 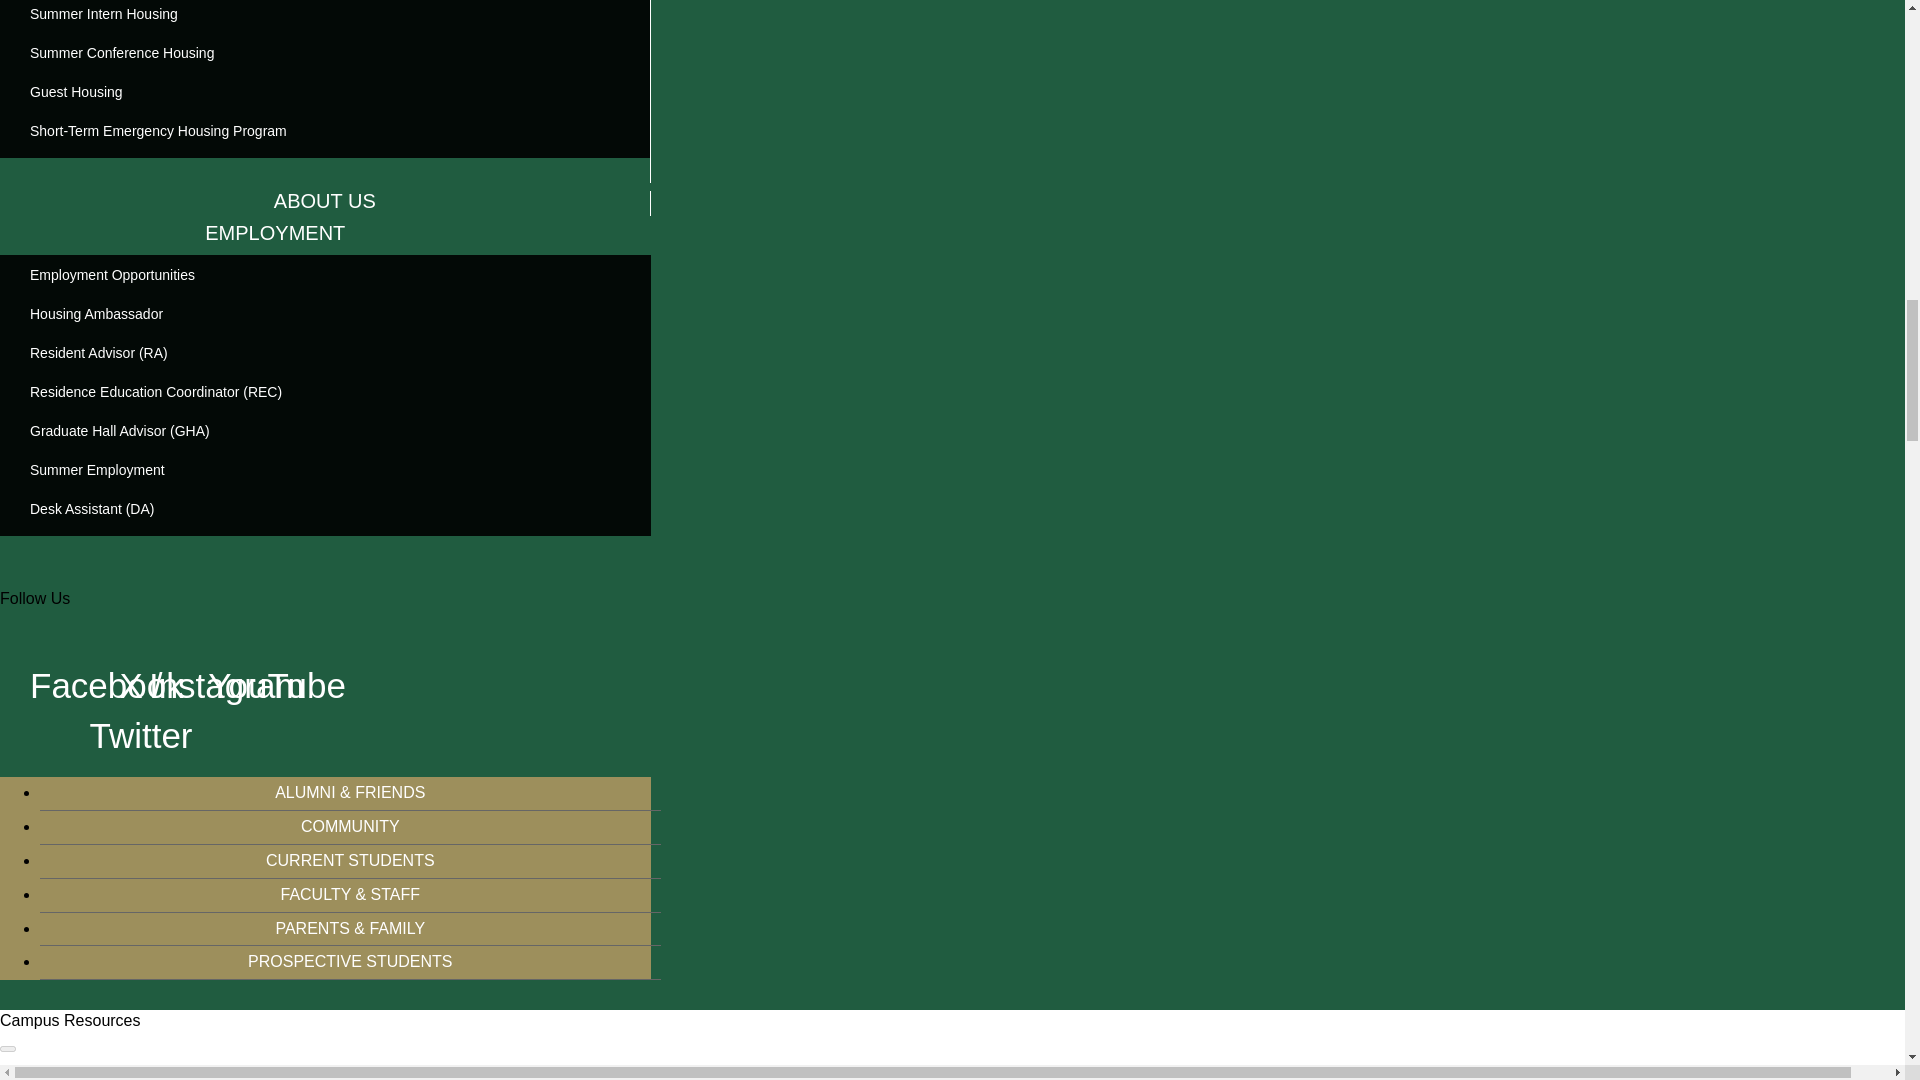 What do you see at coordinates (350, 860) in the screenshot?
I see `Current Students` at bounding box center [350, 860].